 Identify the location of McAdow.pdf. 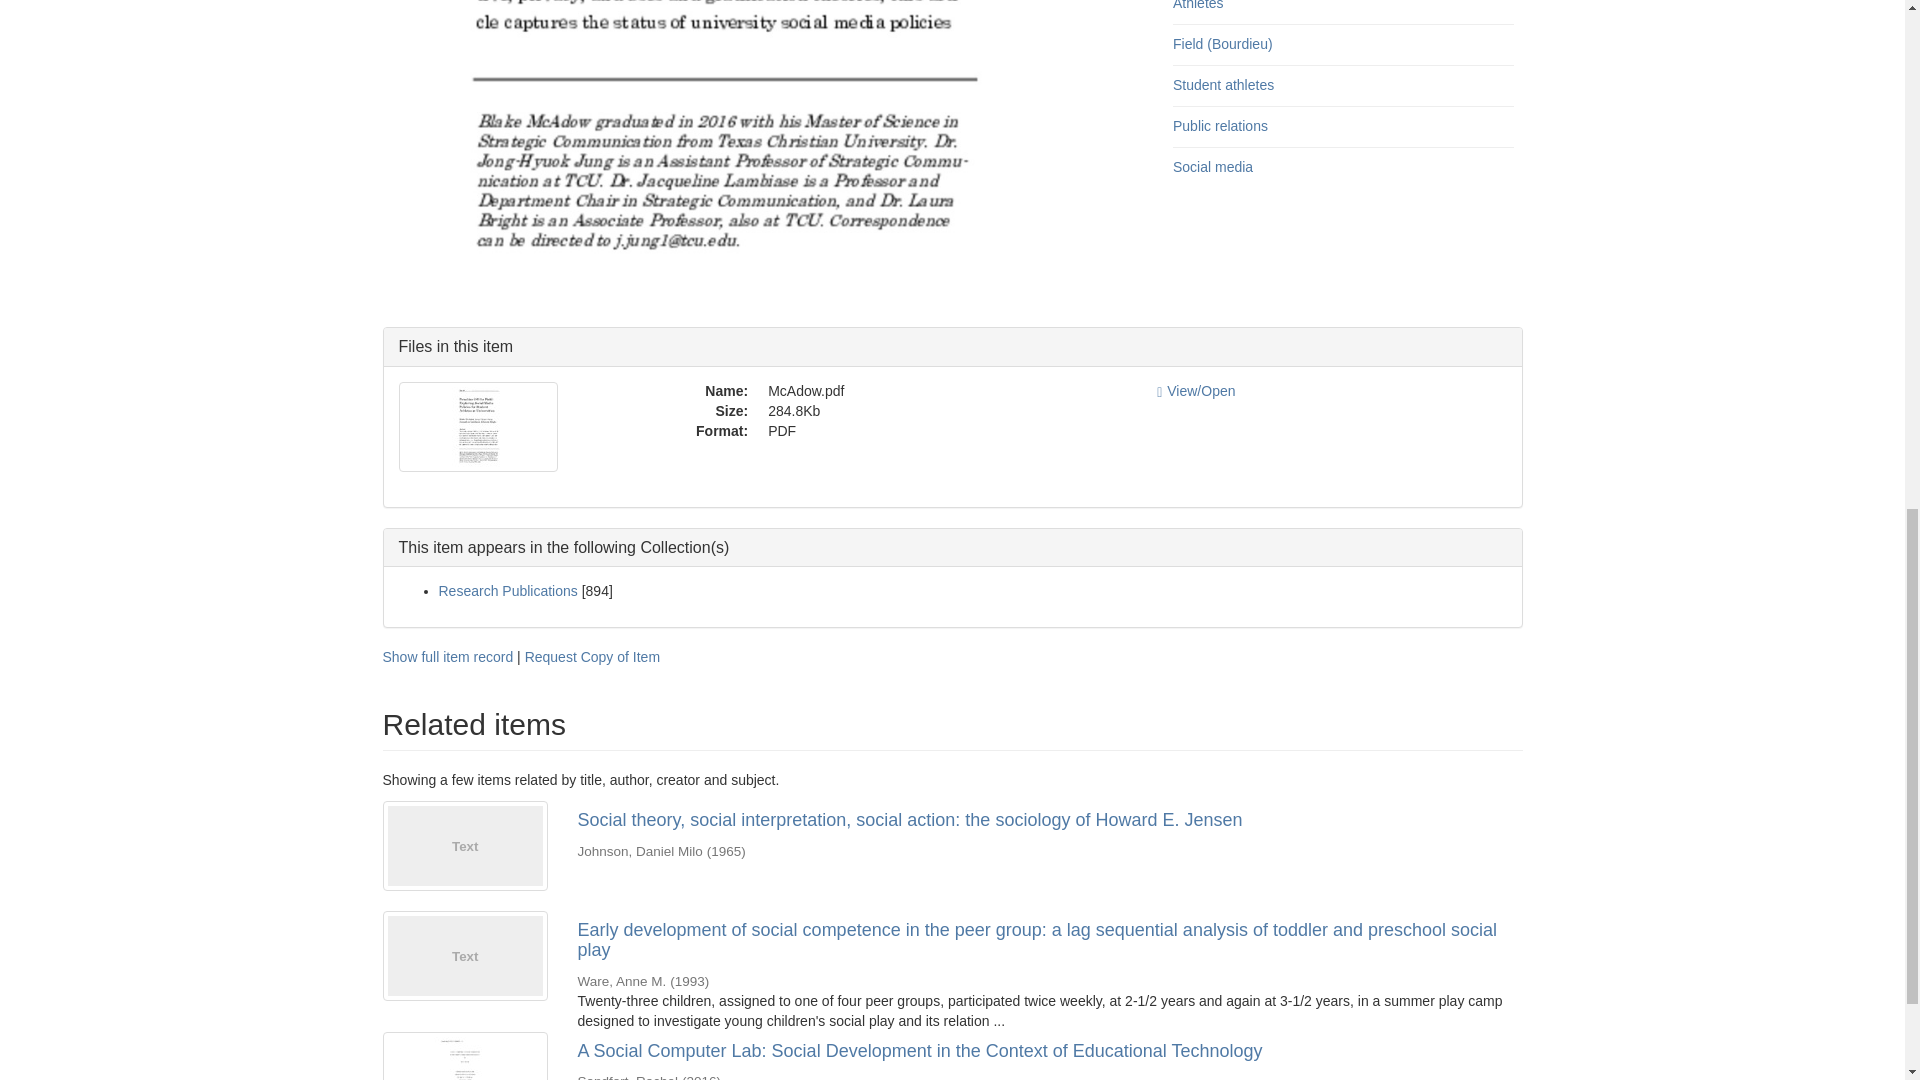
(948, 392).